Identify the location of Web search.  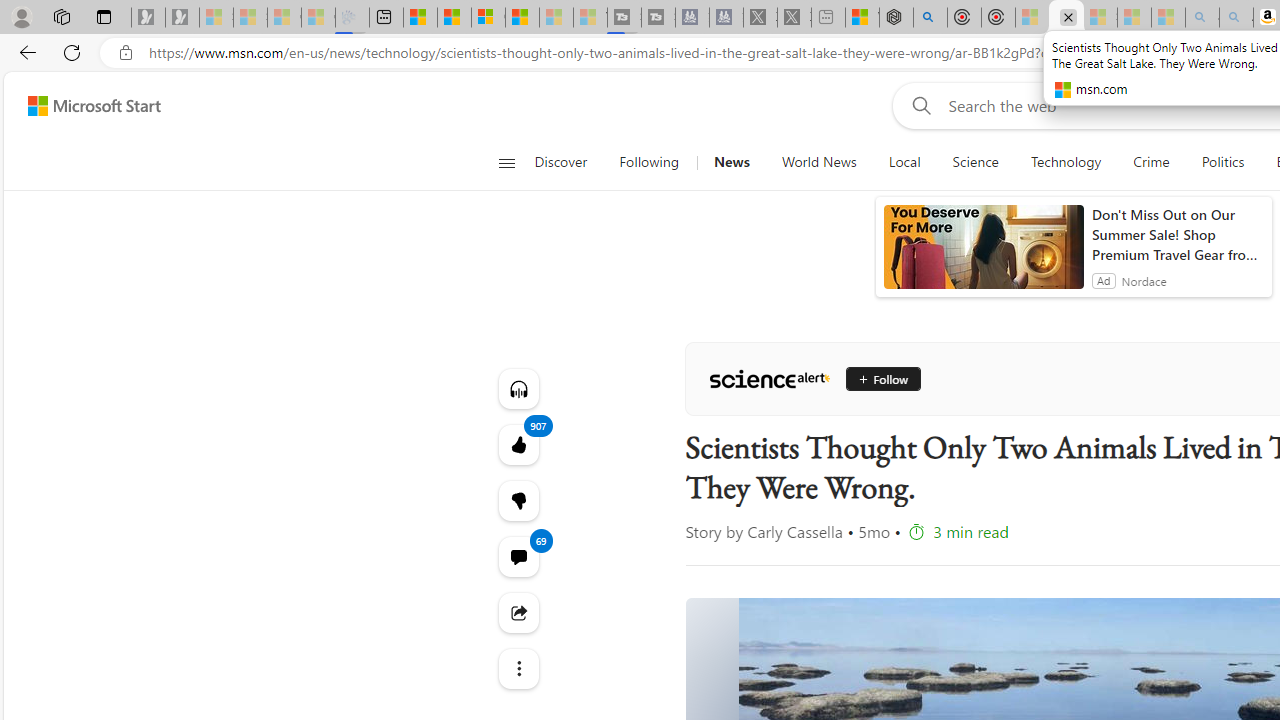
(918, 105).